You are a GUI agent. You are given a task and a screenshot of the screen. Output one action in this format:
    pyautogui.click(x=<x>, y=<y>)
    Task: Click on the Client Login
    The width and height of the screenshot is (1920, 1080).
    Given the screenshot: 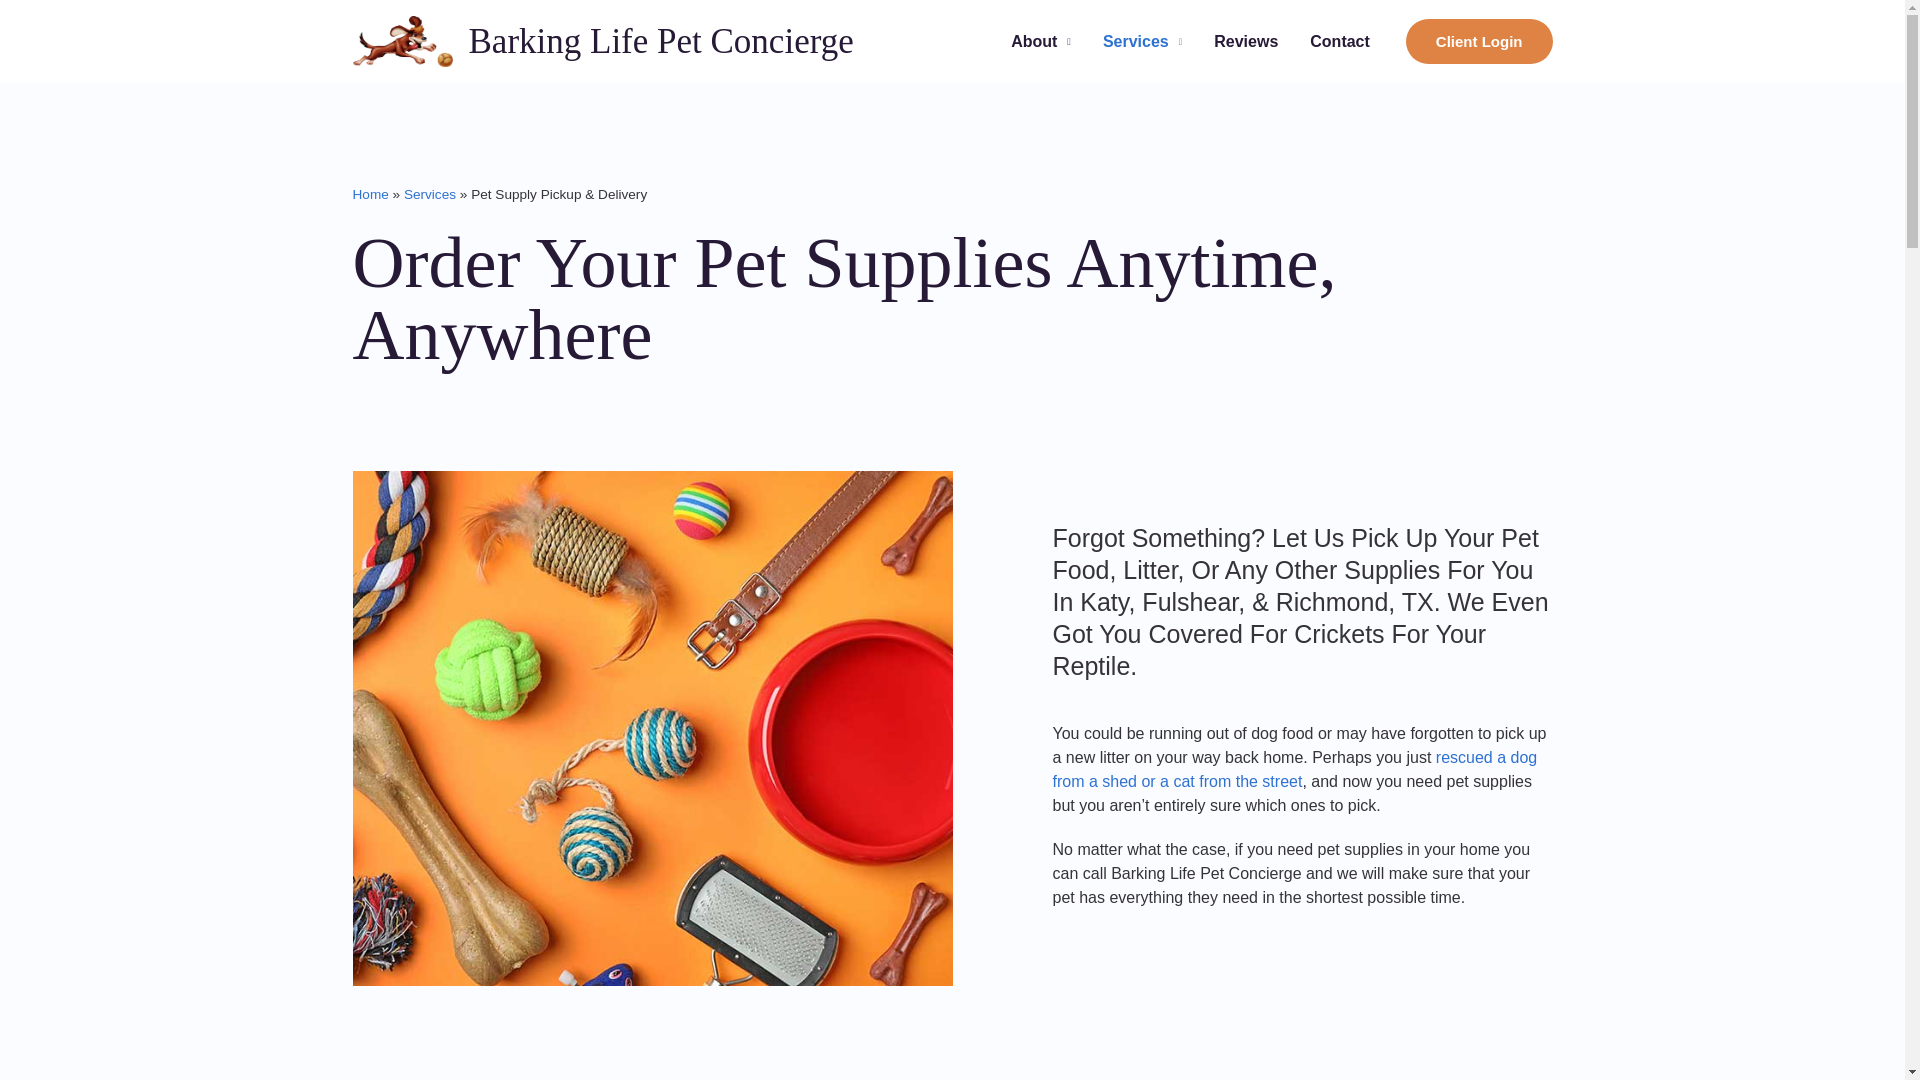 What is the action you would take?
    pyautogui.click(x=1479, y=41)
    